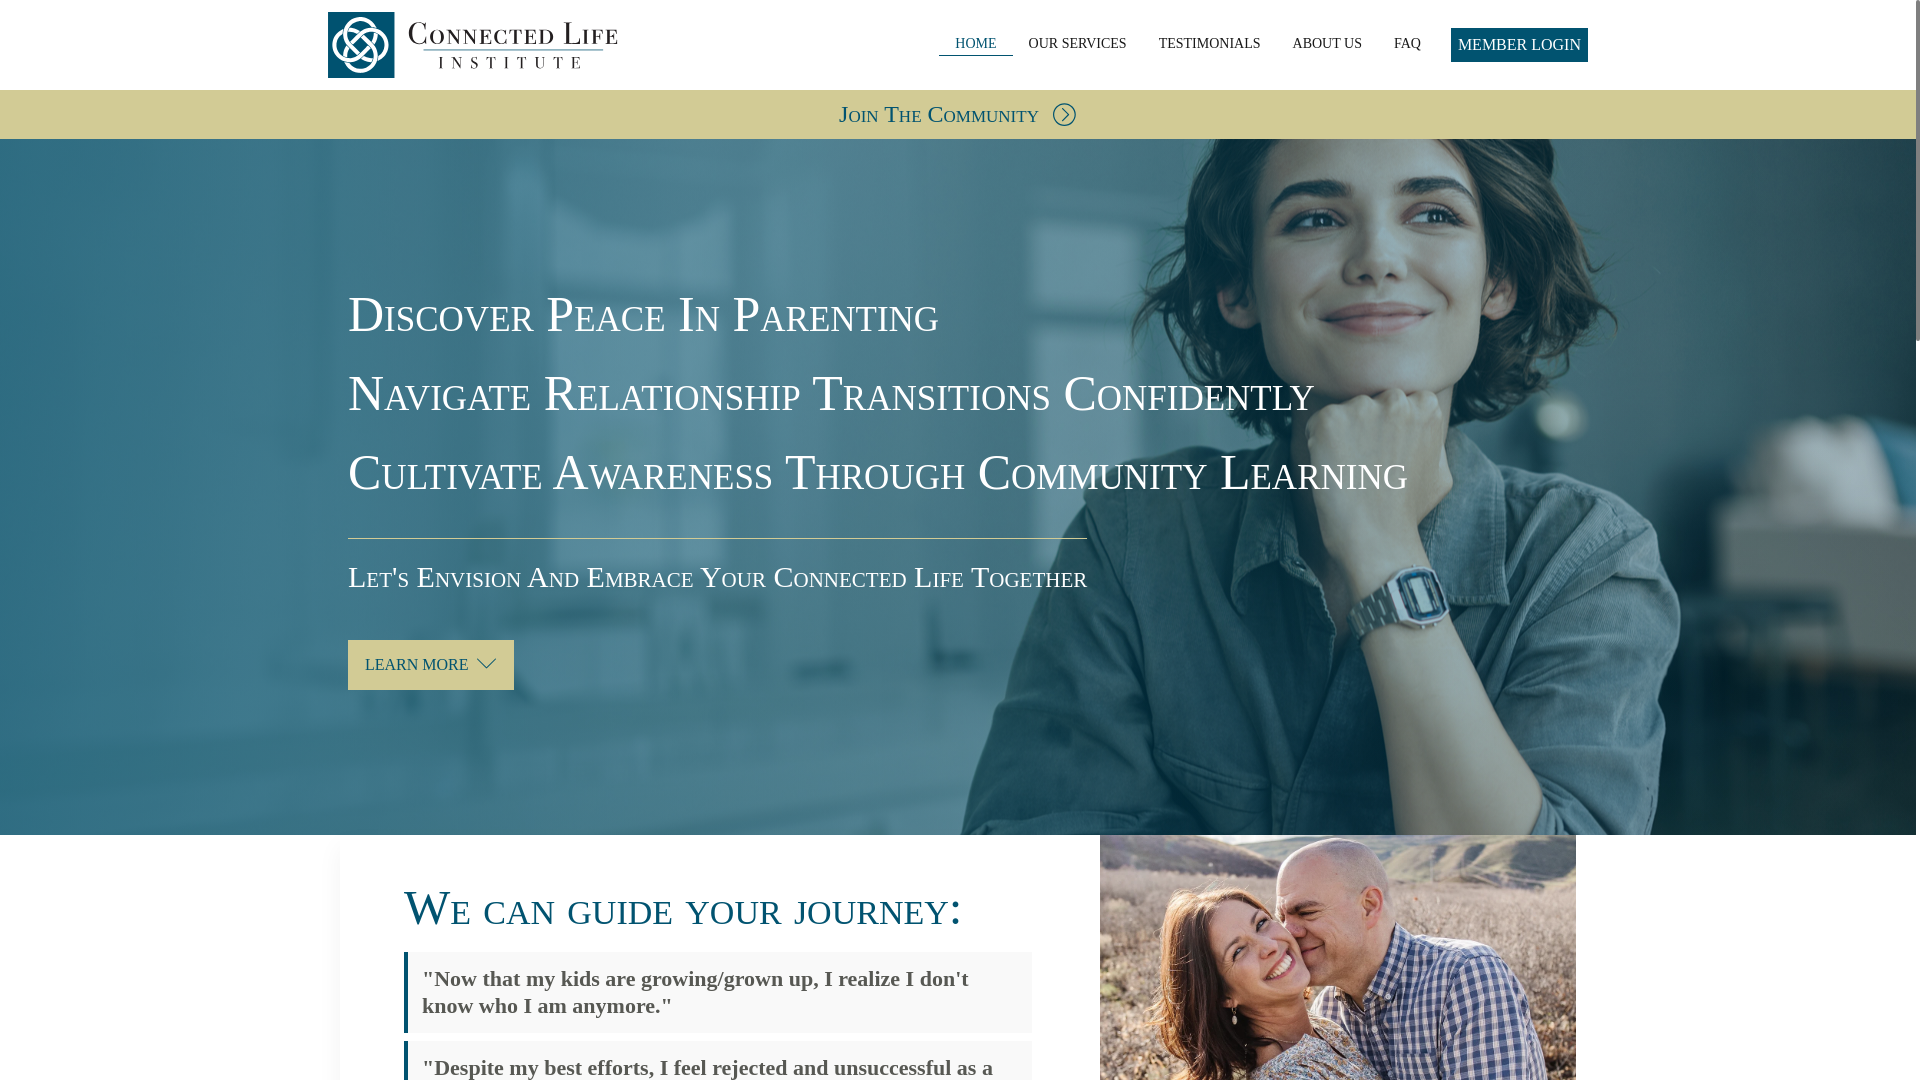 Image resolution: width=1920 pixels, height=1080 pixels. Describe the element at coordinates (430, 665) in the screenshot. I see `LEARN MORE` at that location.